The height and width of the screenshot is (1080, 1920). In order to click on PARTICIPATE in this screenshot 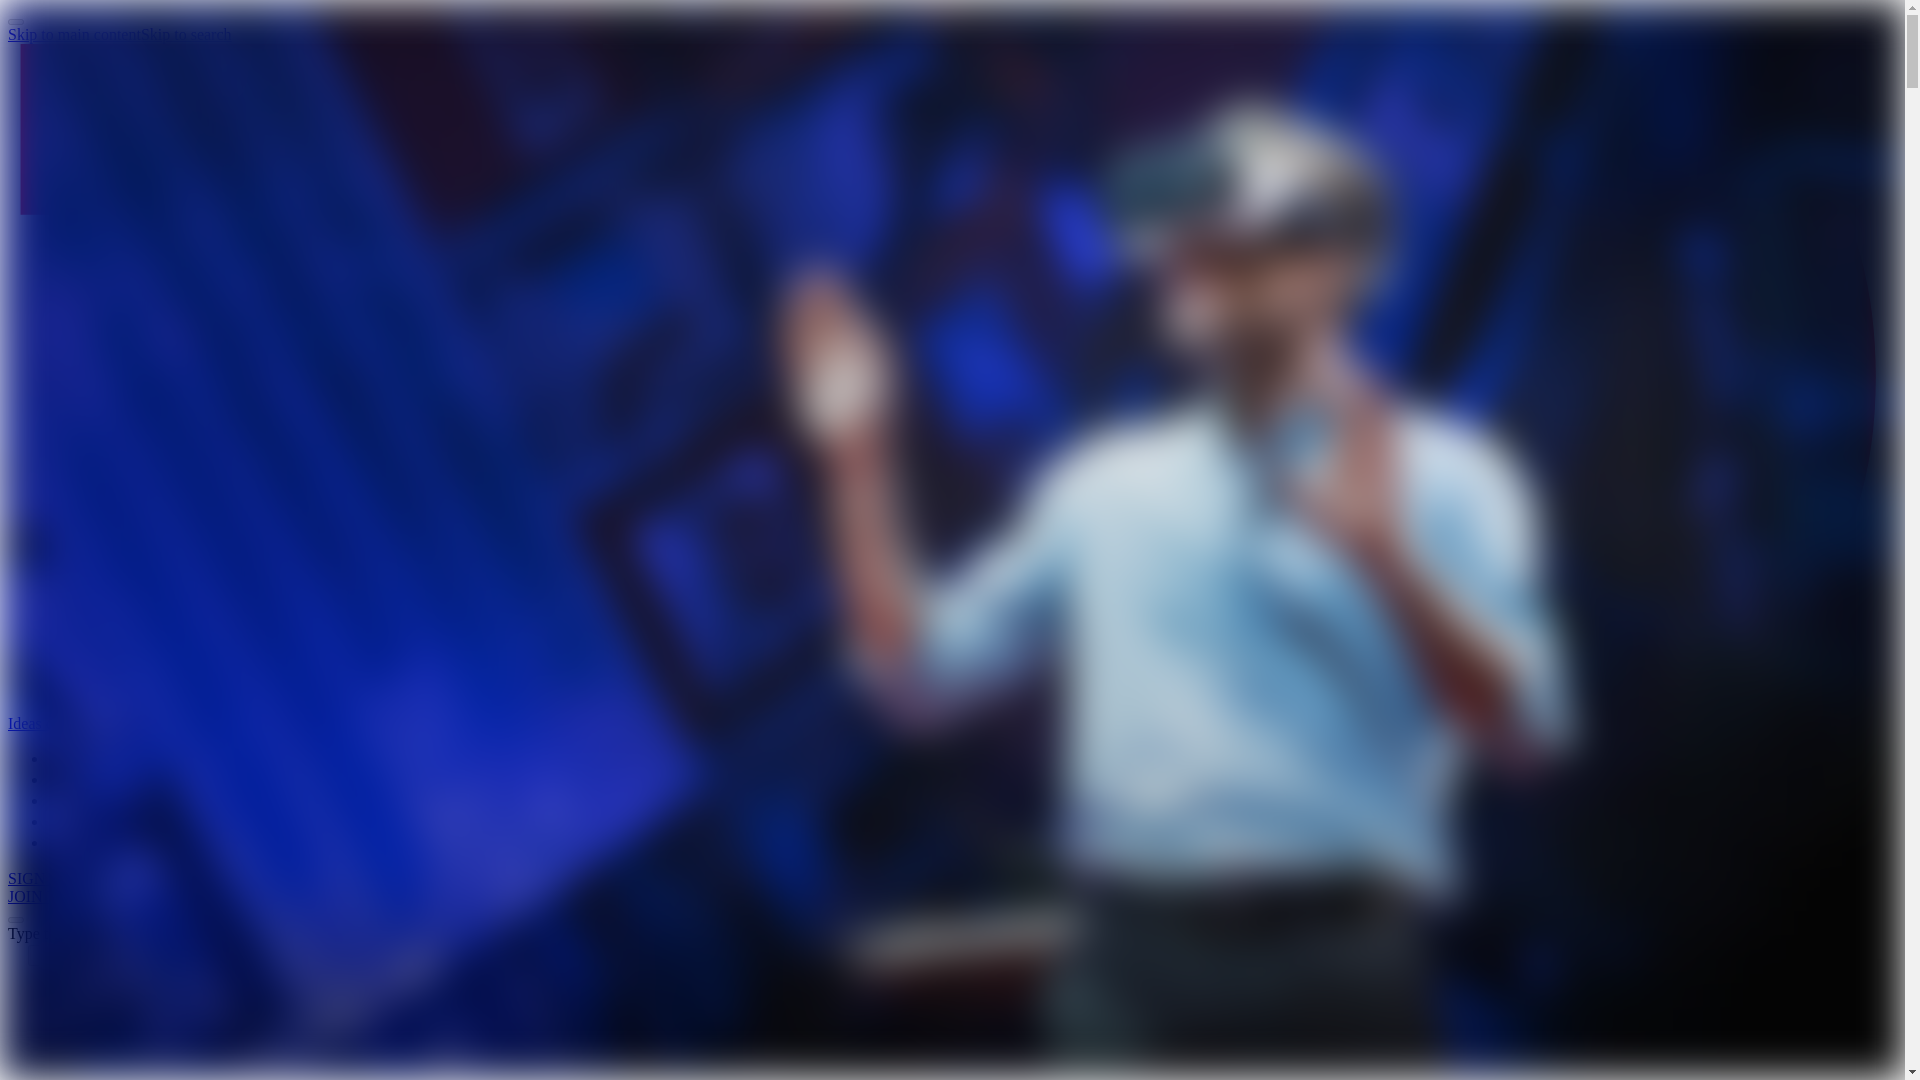, I will do `click(98, 822)`.